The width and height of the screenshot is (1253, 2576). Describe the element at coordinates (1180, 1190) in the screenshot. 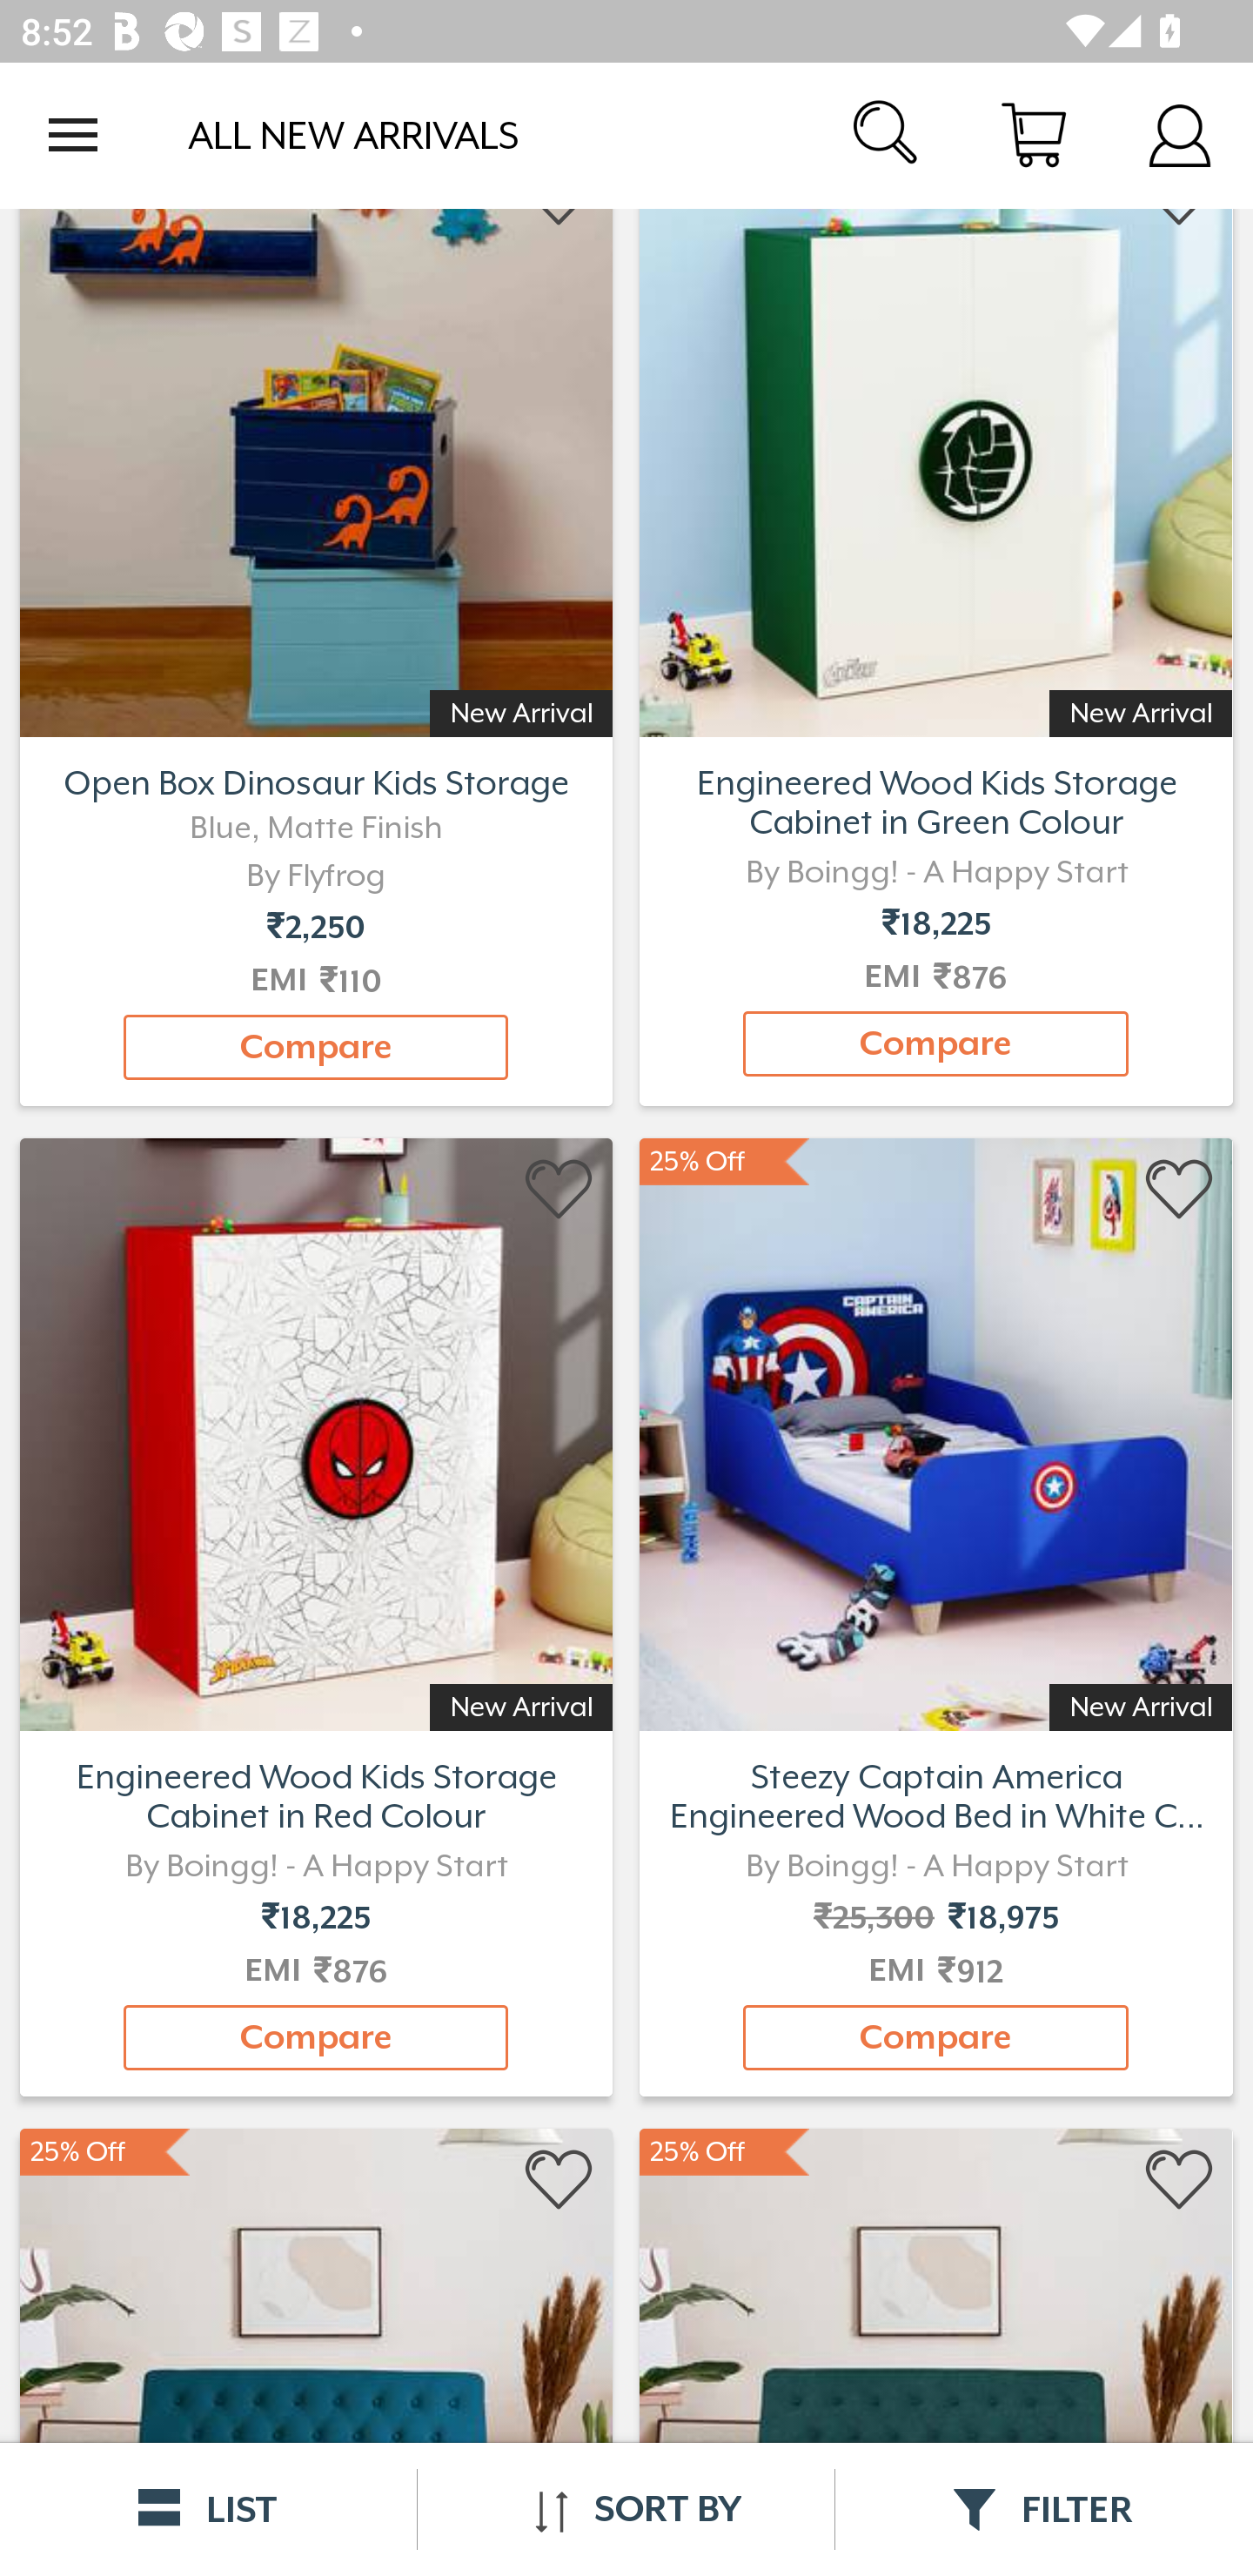

I see `` at that location.